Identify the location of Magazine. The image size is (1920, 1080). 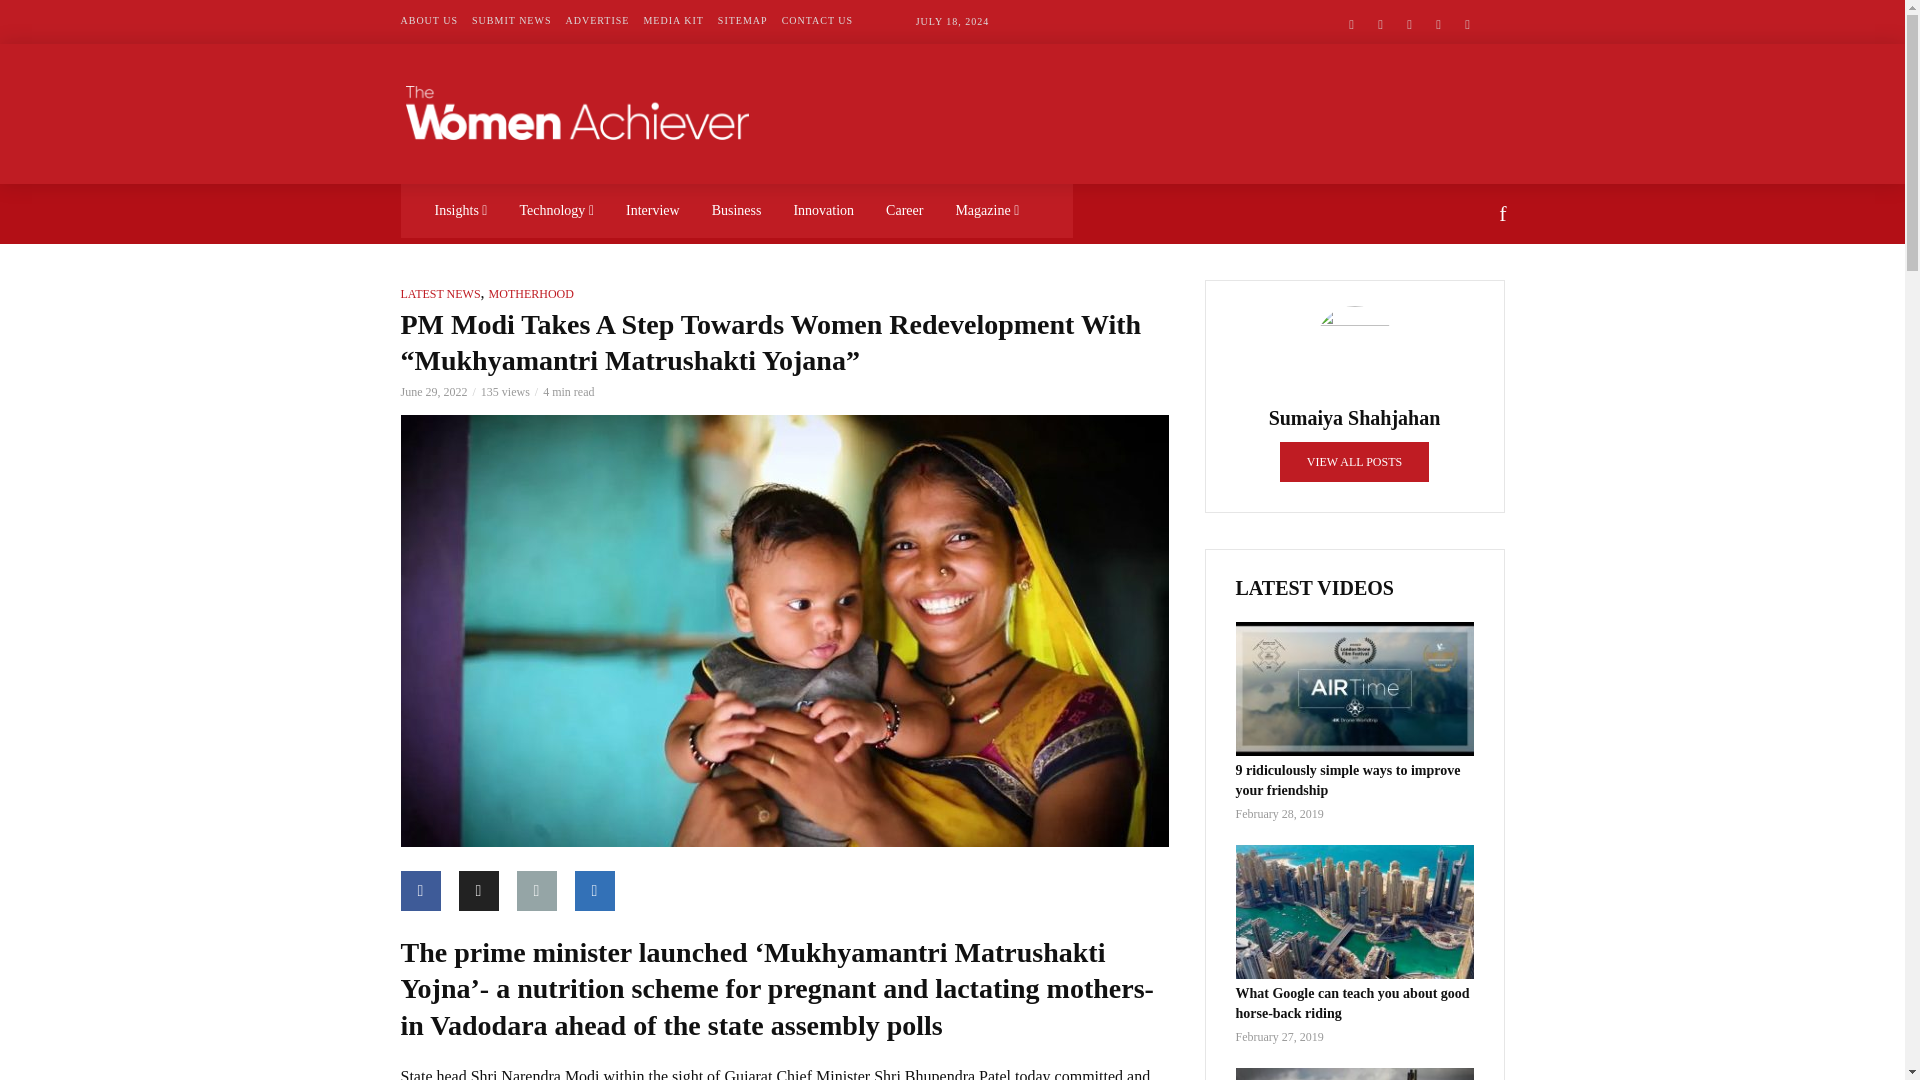
(986, 210).